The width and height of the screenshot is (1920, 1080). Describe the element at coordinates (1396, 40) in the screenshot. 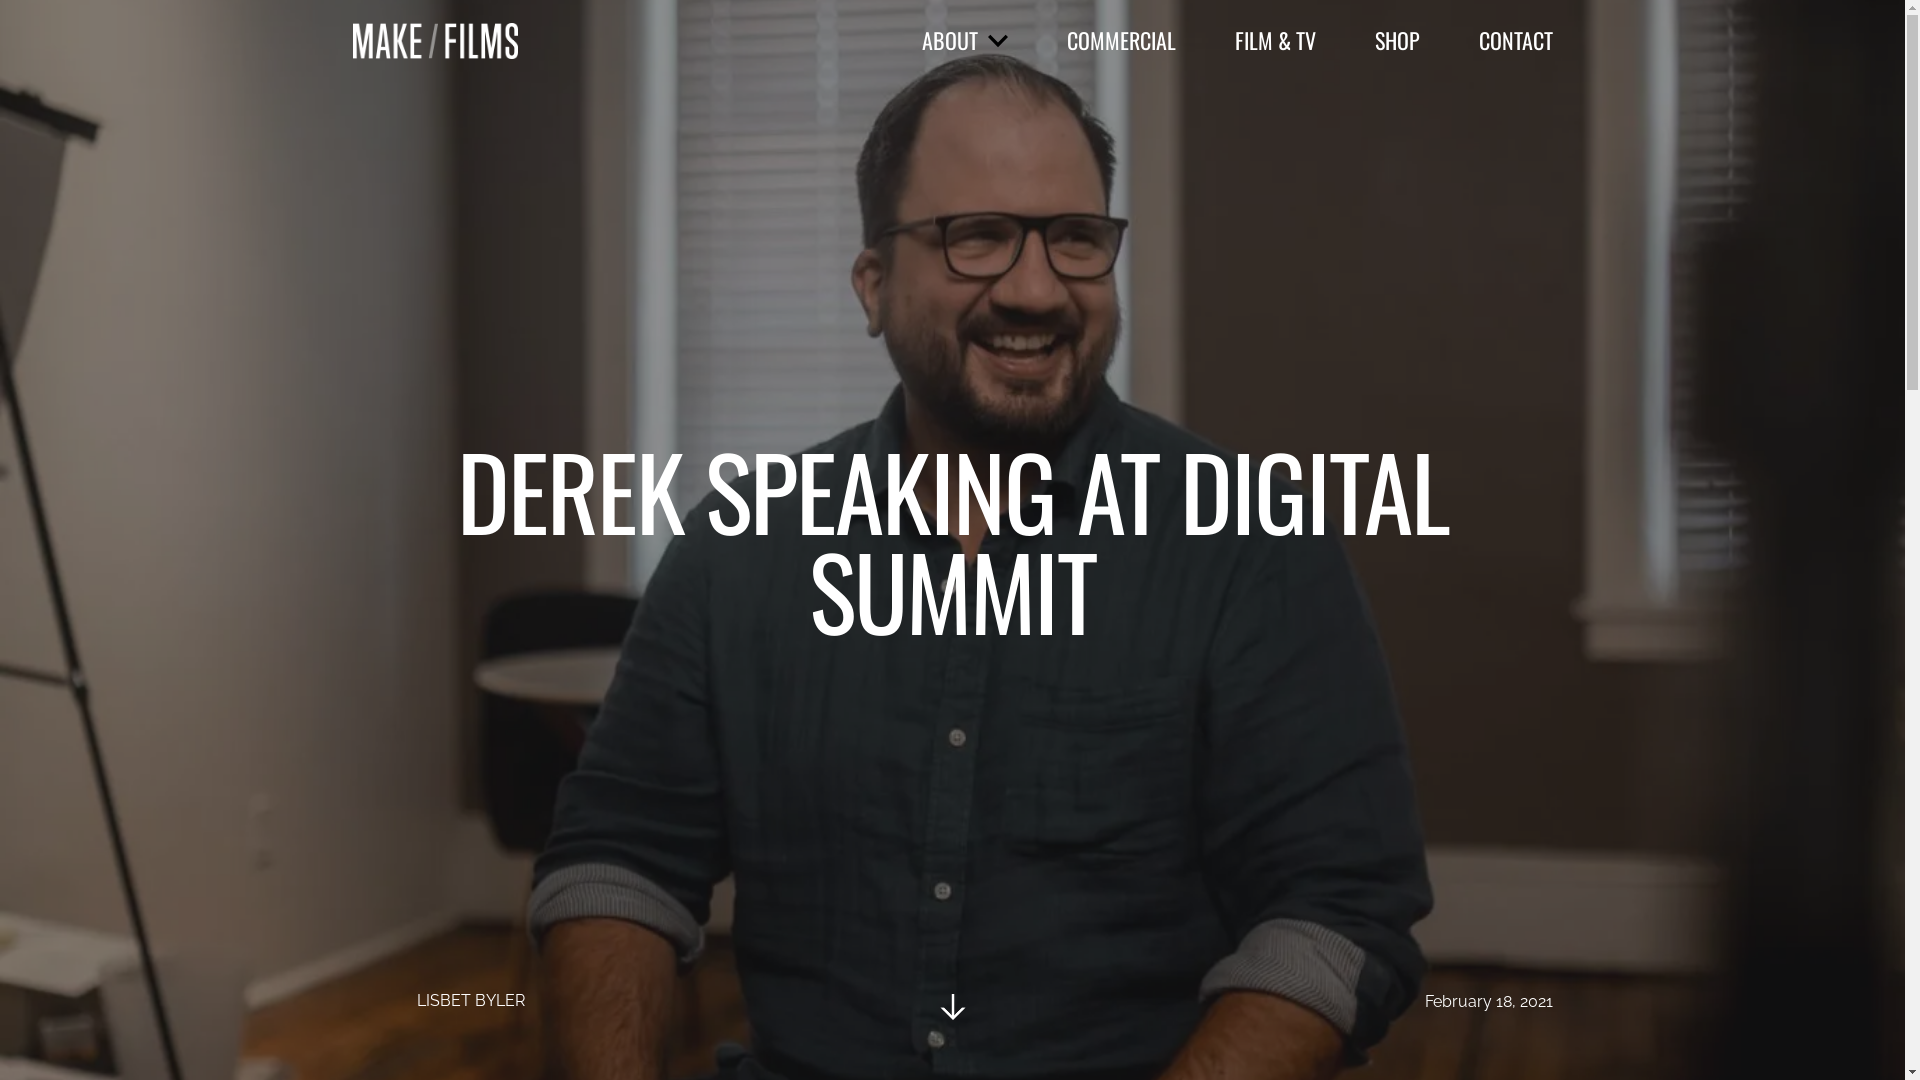

I see `SHOP` at that location.